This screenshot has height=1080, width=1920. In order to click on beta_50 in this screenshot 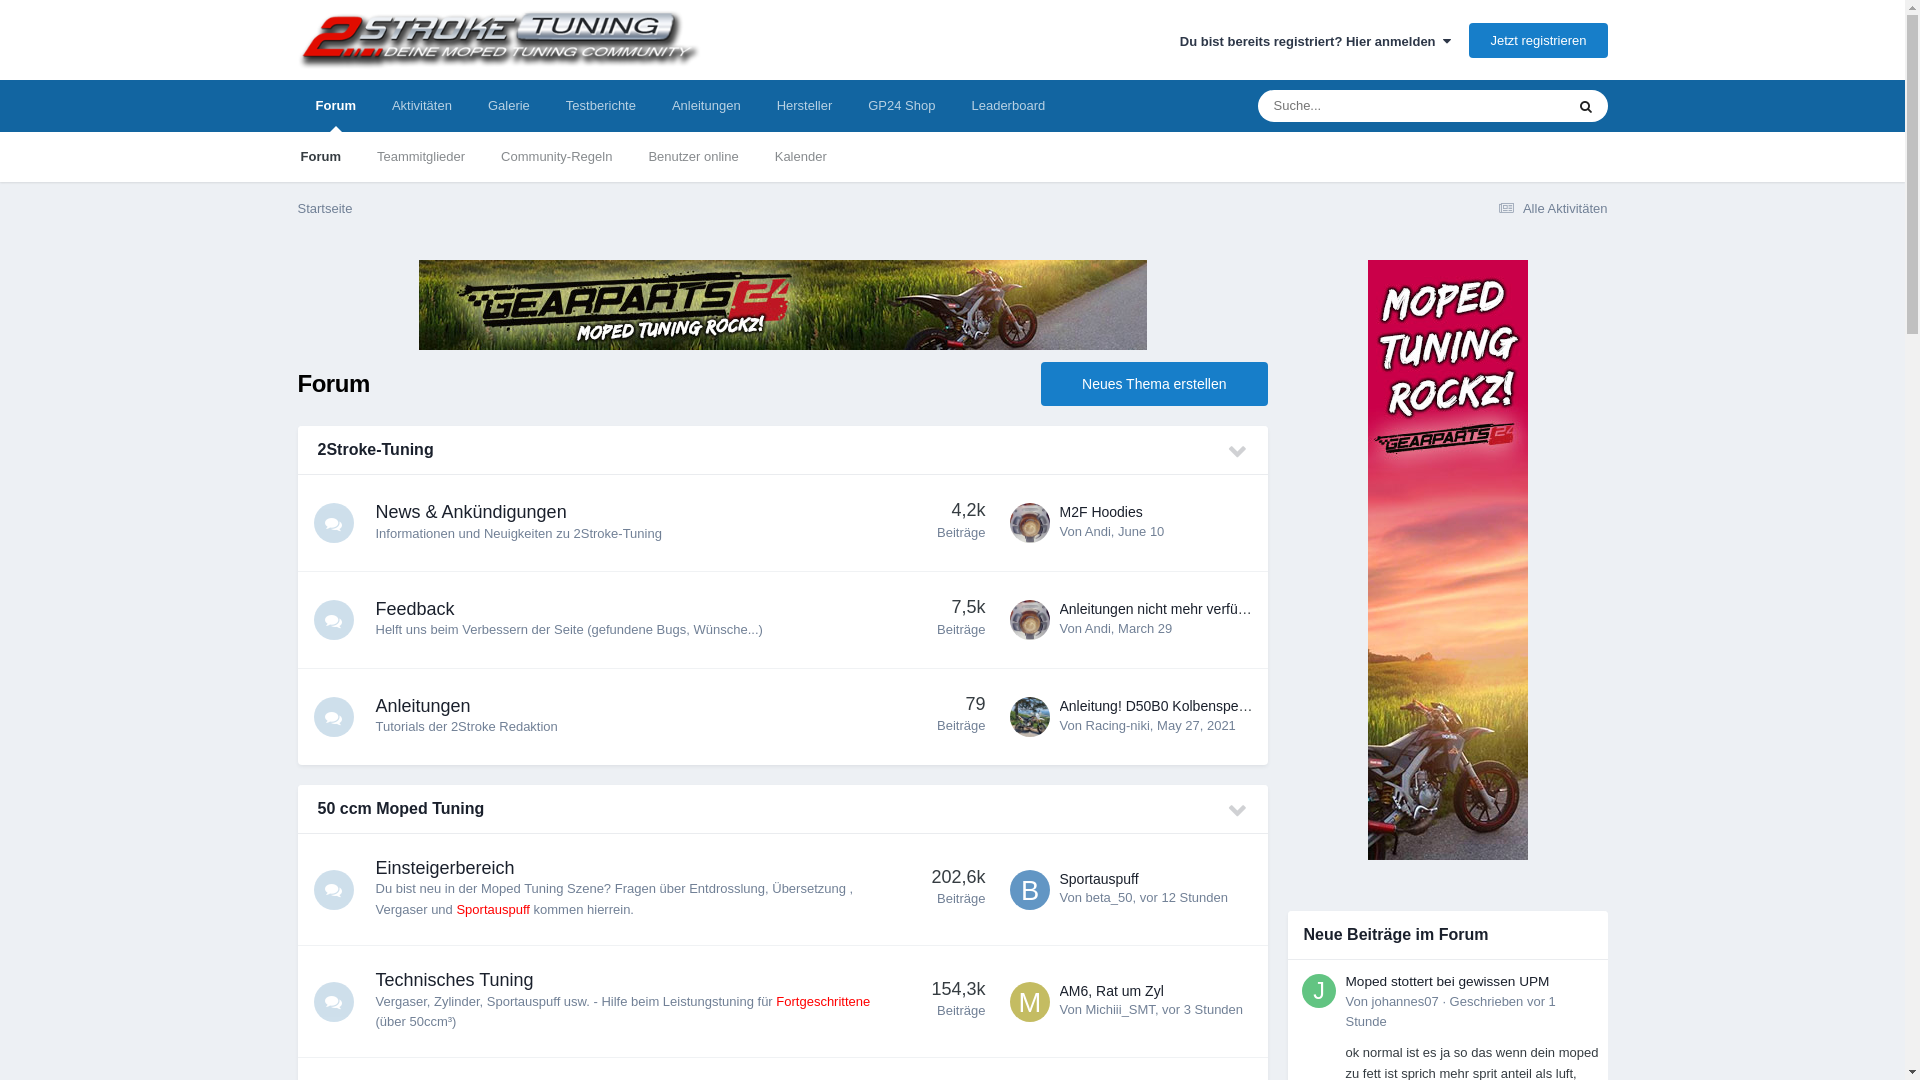, I will do `click(1110, 897)`.